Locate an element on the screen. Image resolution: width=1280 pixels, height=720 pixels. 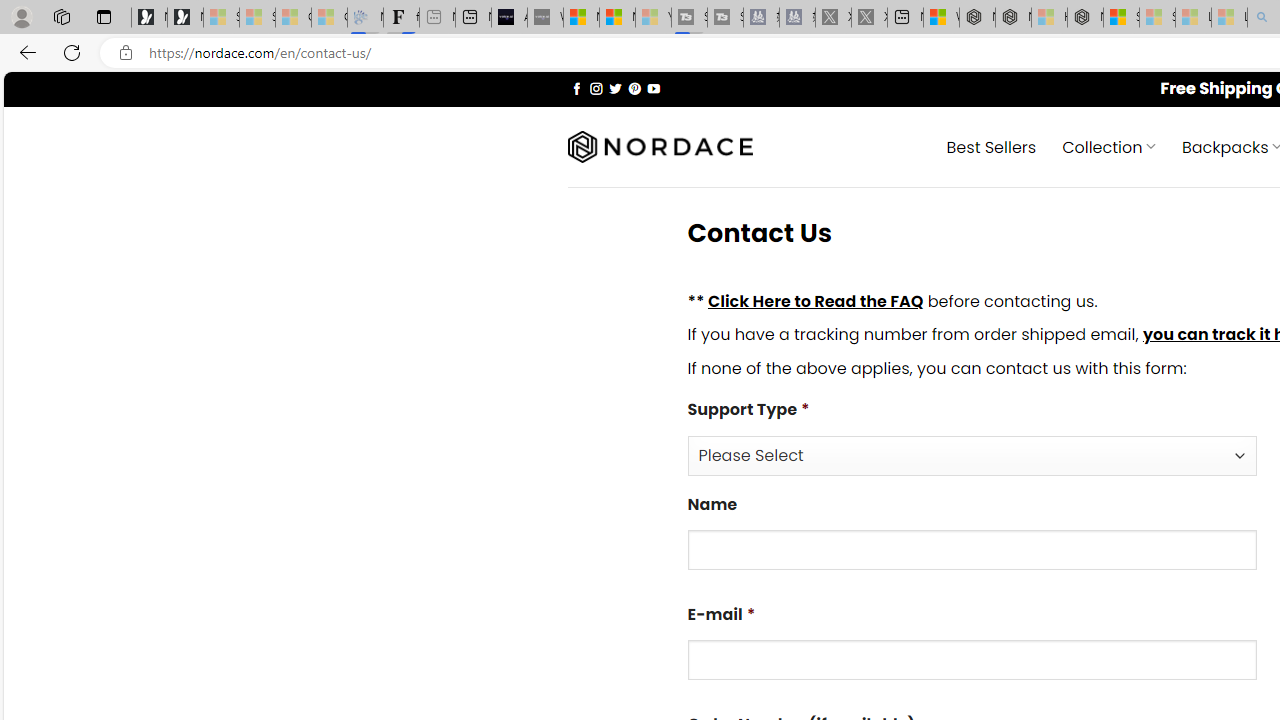
E-mail* is located at coordinates (972, 660).